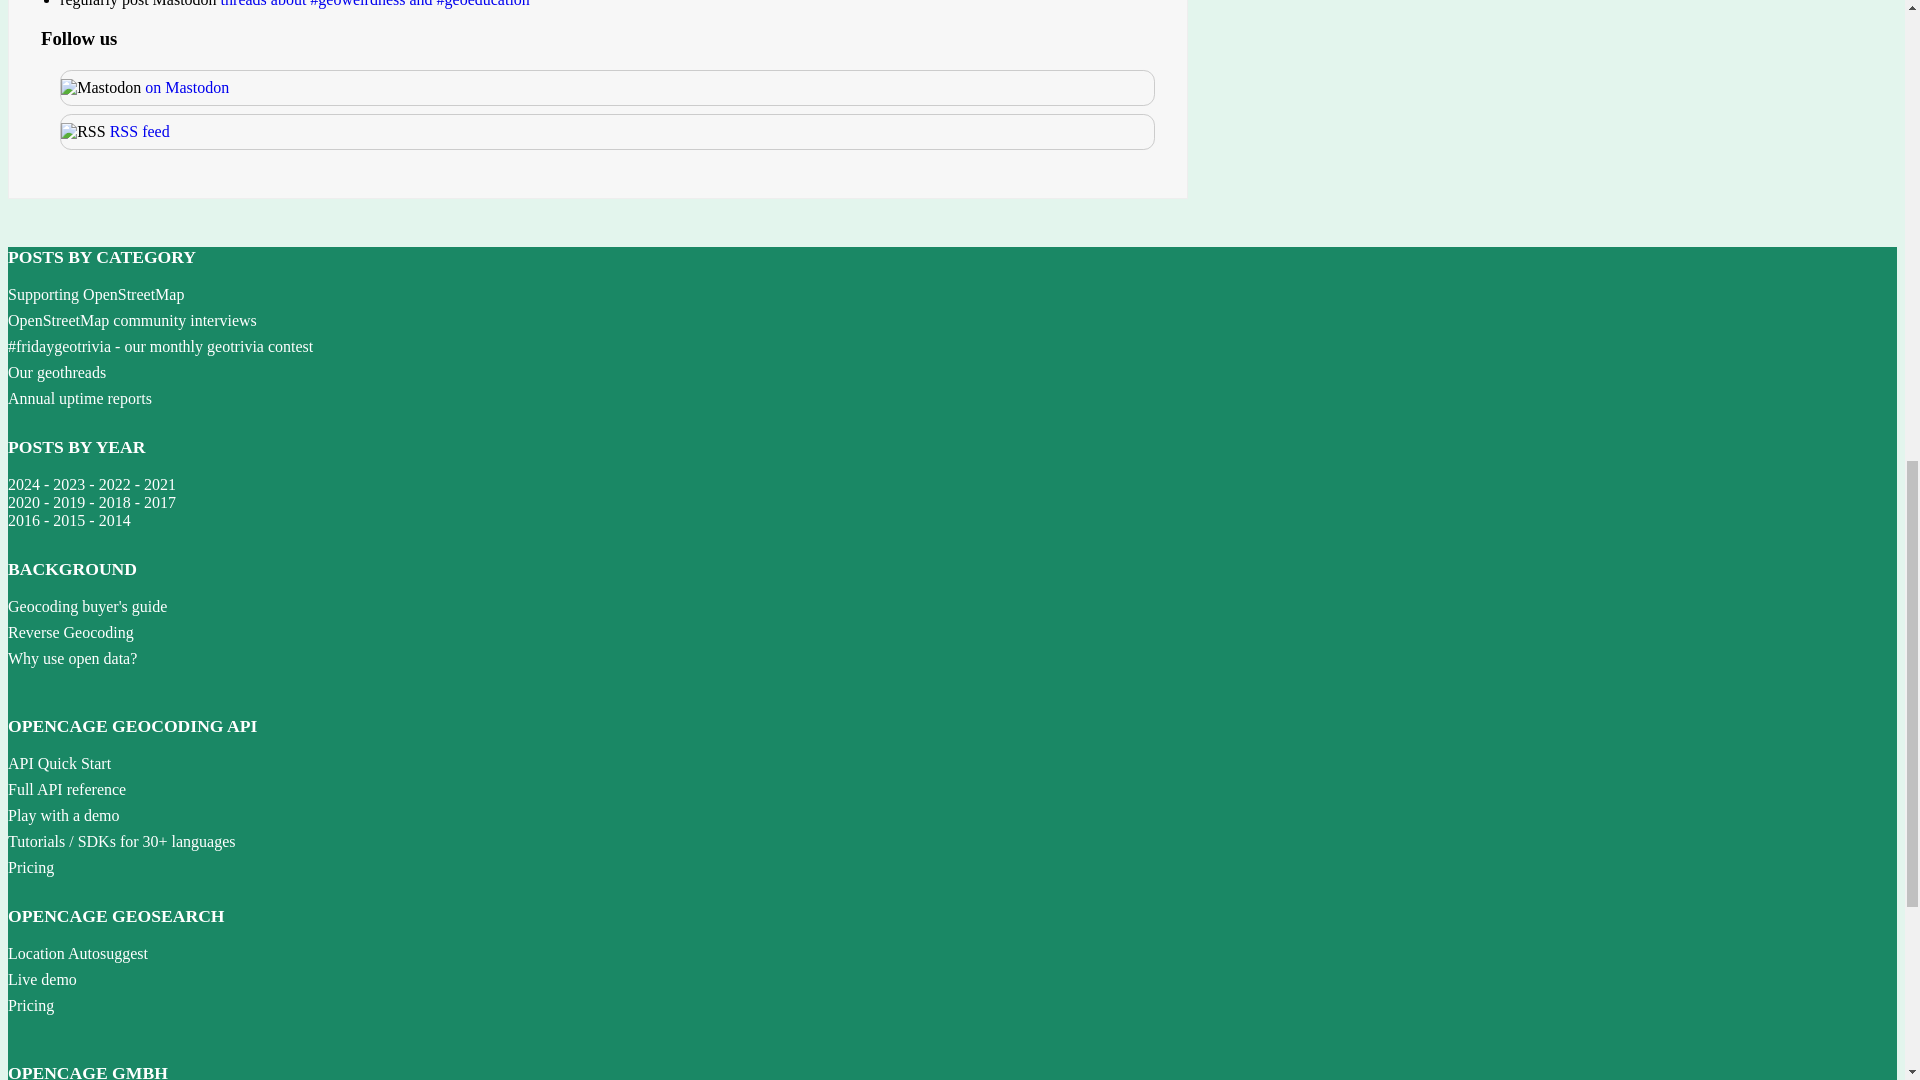  What do you see at coordinates (114, 484) in the screenshot?
I see `2022` at bounding box center [114, 484].